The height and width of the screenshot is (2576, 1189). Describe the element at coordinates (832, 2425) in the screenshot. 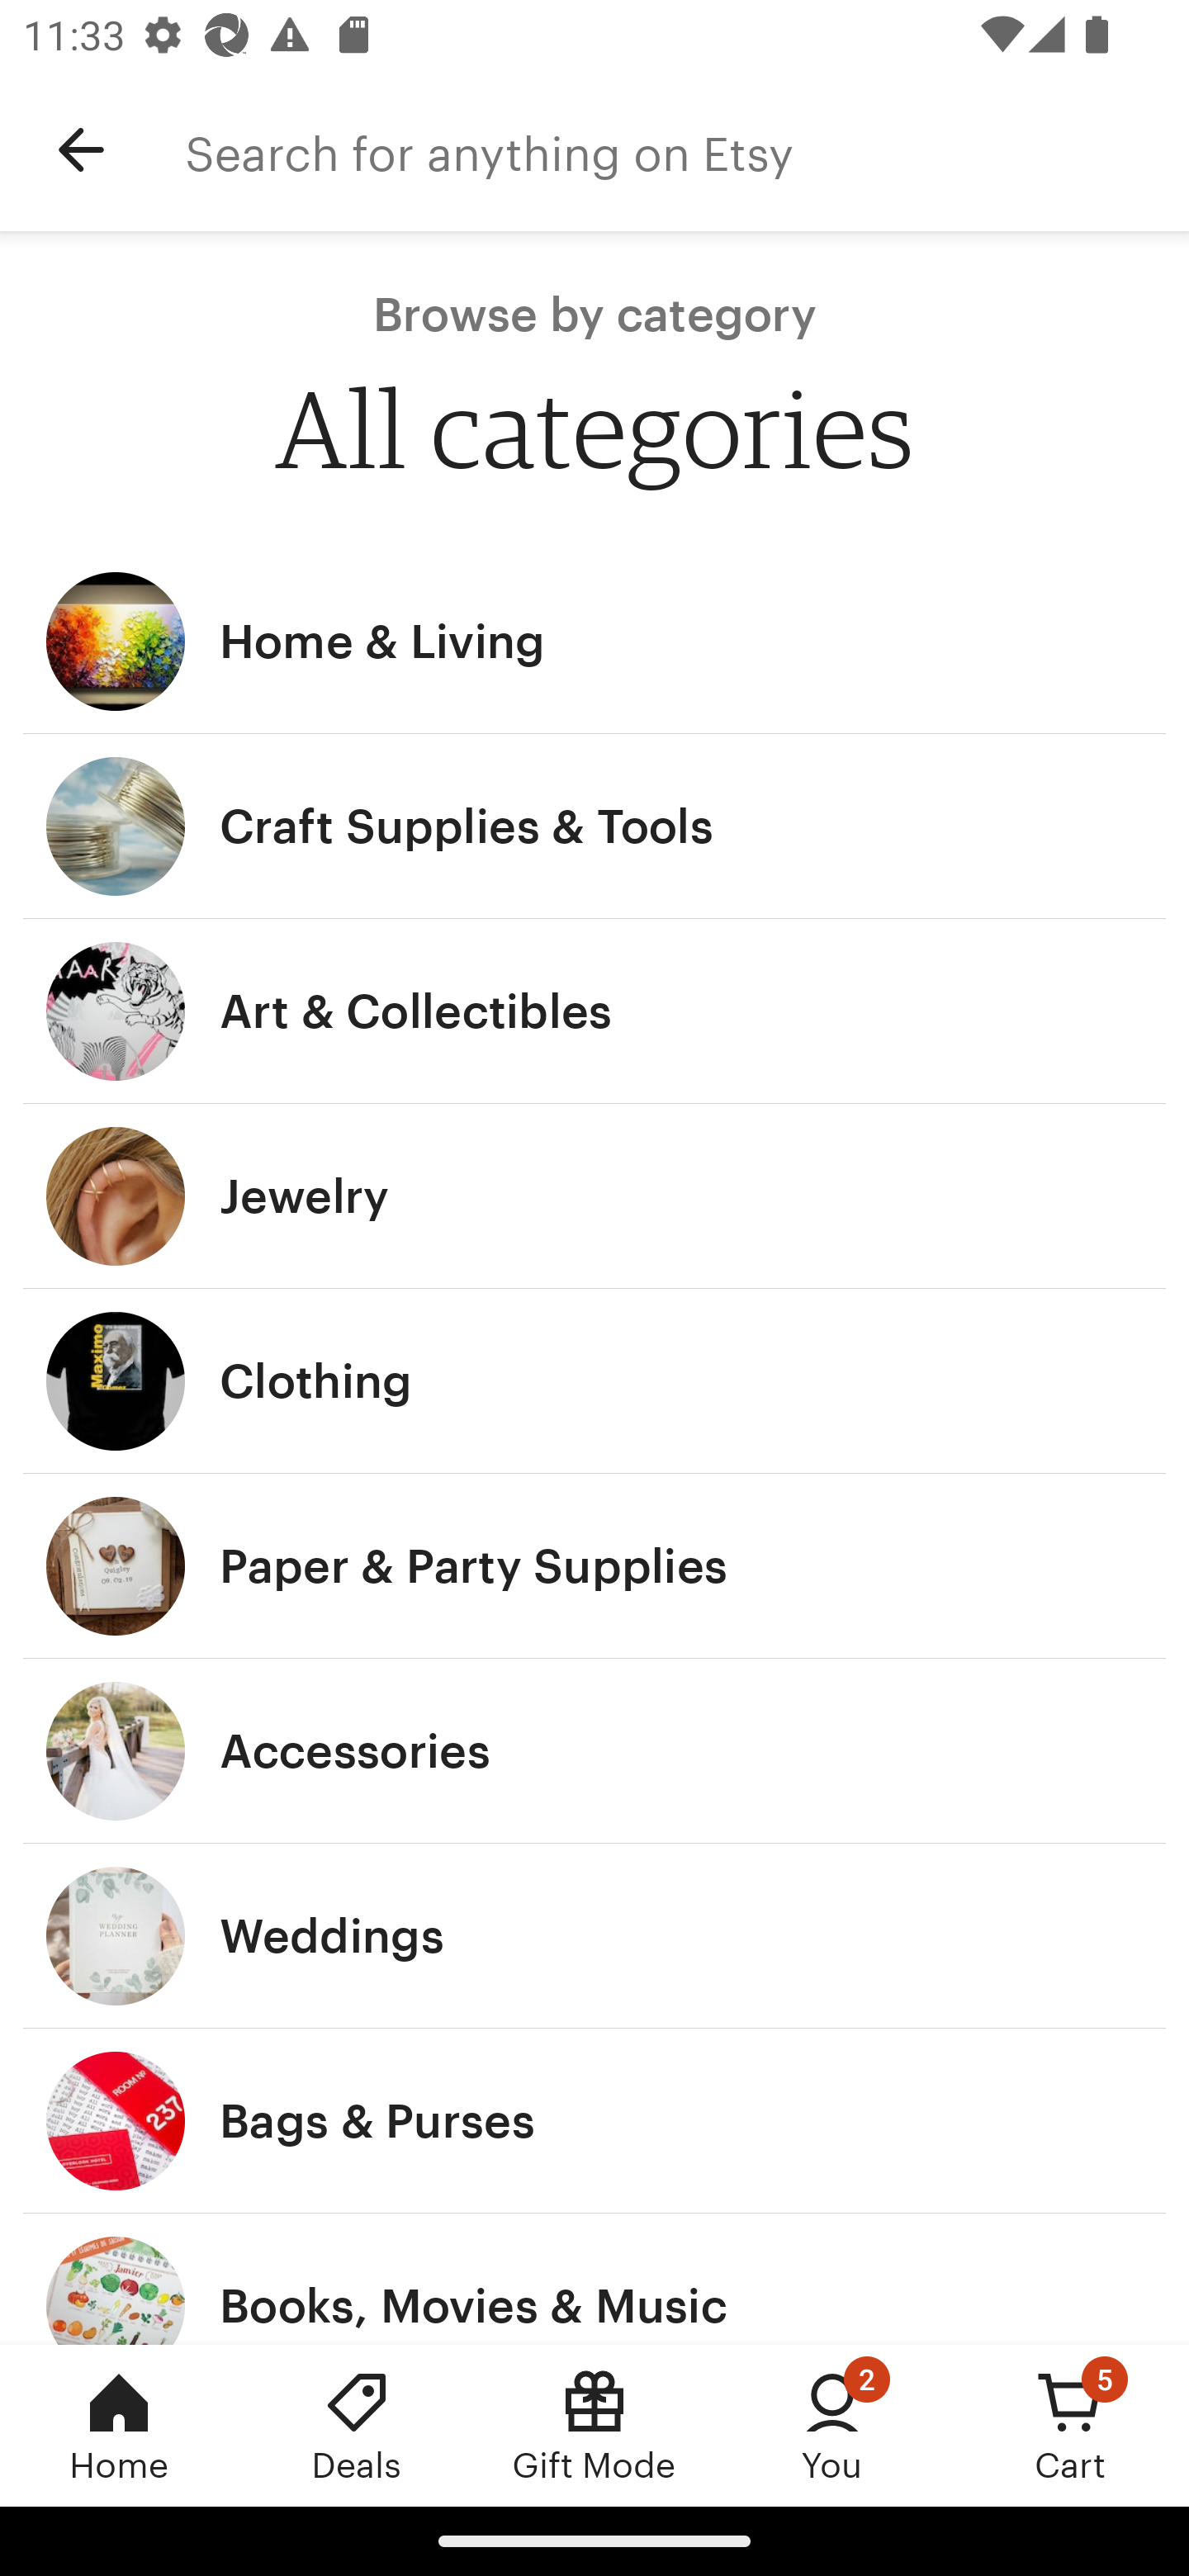

I see `You, 2 new notifications You` at that location.